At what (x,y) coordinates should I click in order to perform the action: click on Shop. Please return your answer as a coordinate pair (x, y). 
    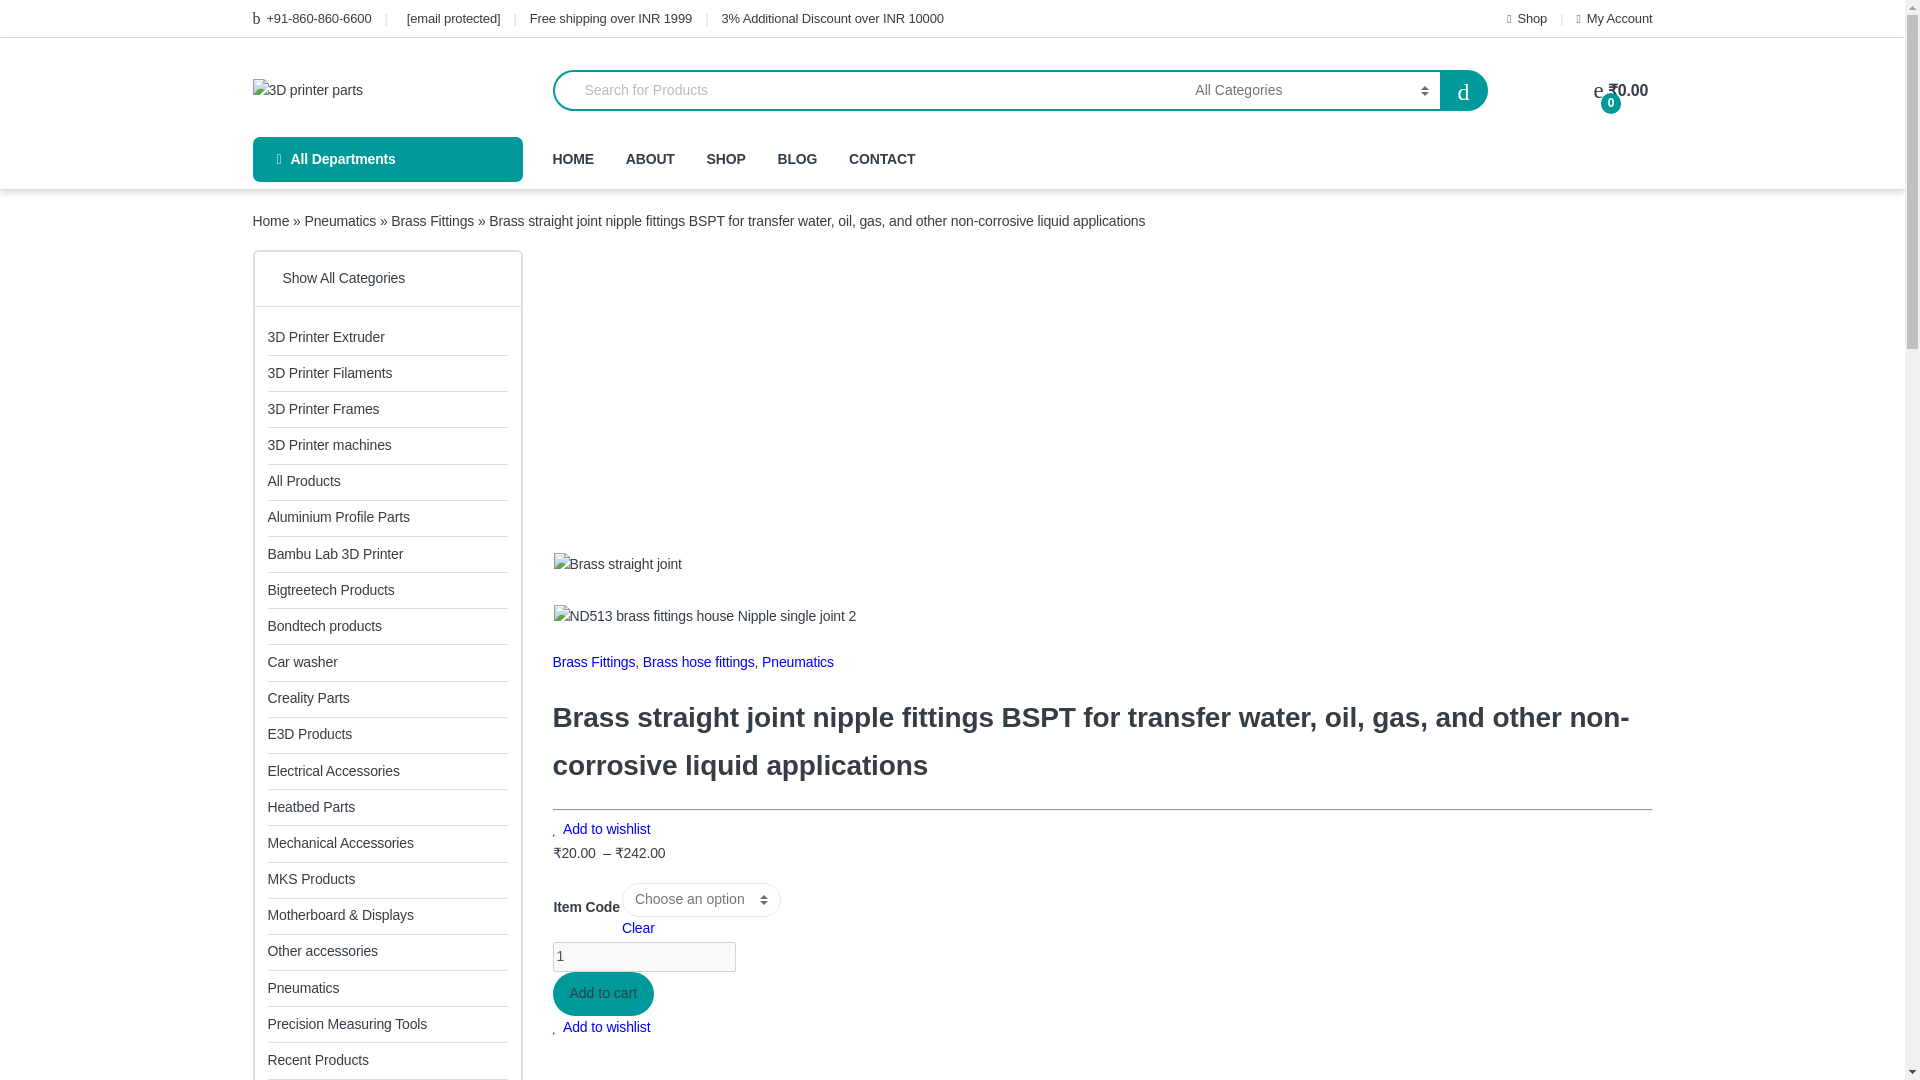
    Looking at the image, I should click on (1527, 18).